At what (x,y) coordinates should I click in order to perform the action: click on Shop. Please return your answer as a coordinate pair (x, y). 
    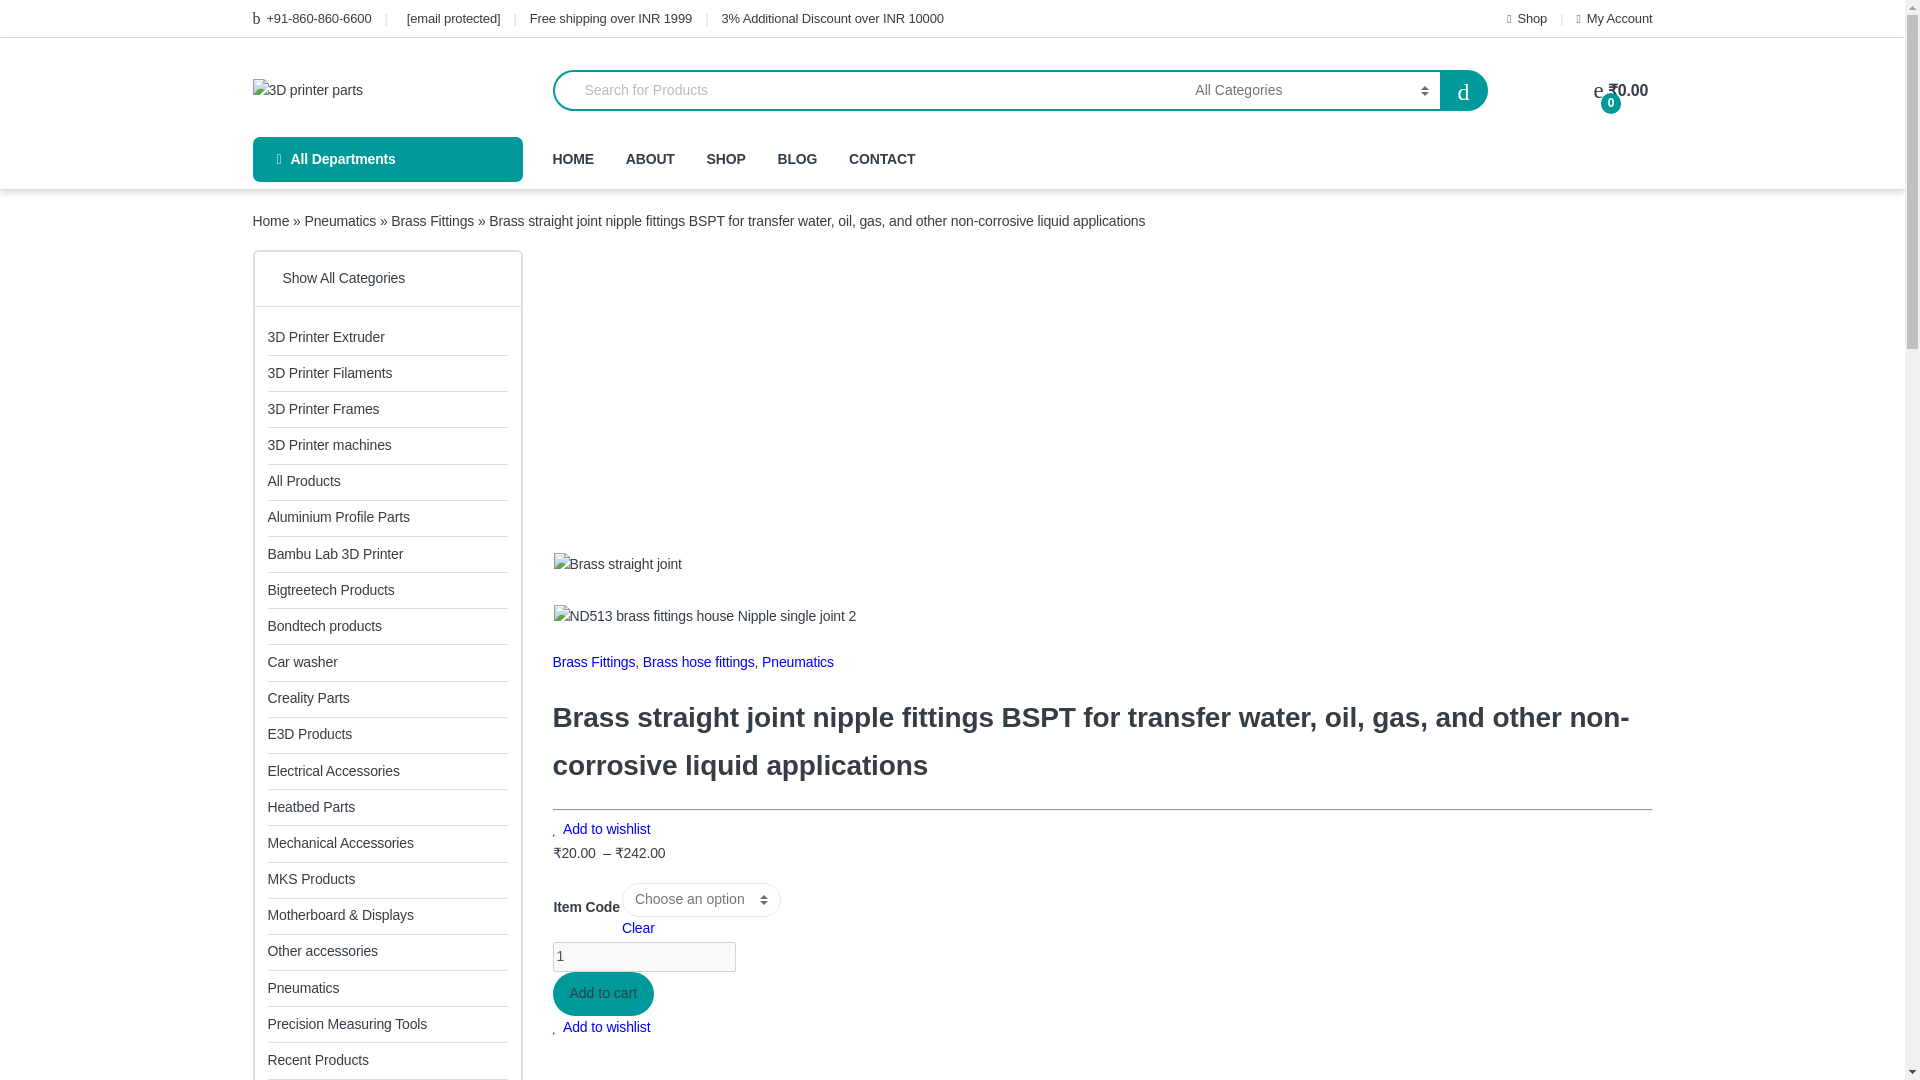
    Looking at the image, I should click on (1527, 18).